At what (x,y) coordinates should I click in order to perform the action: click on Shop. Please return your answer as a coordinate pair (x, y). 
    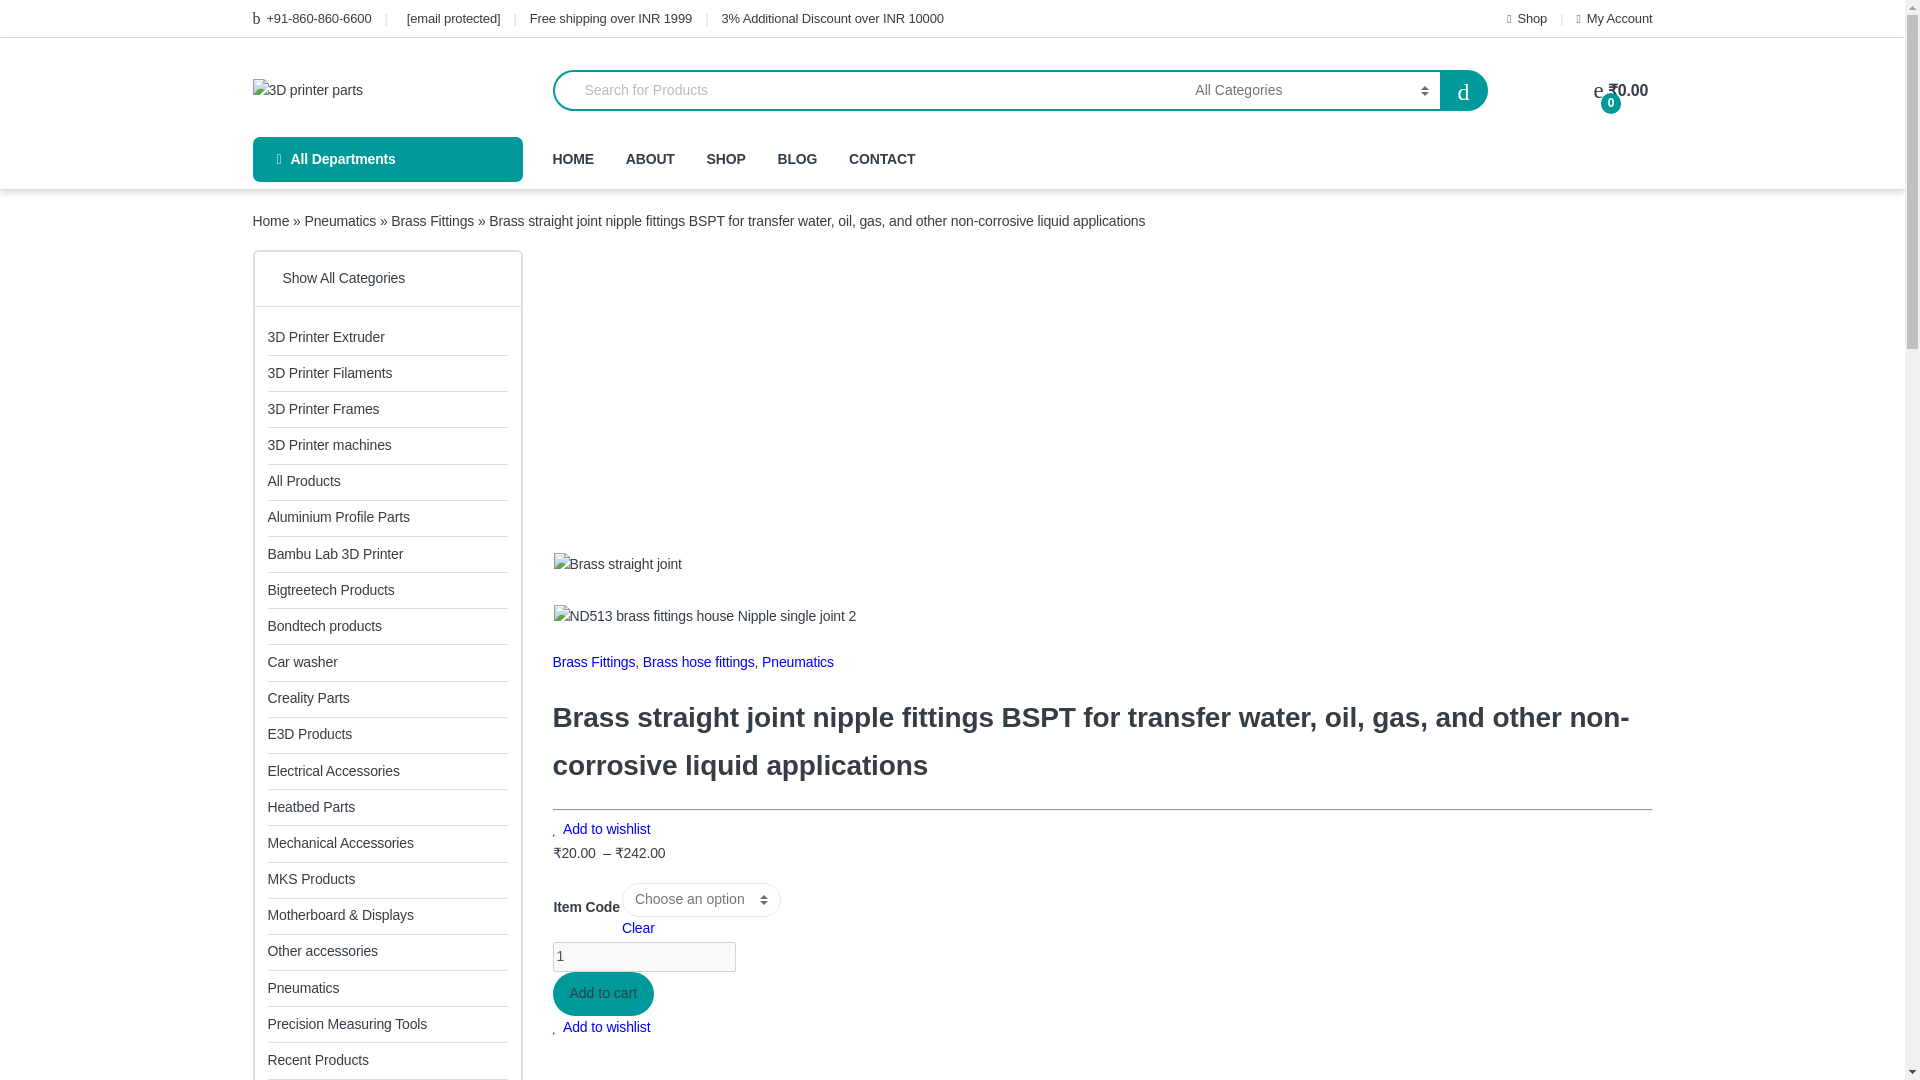
    Looking at the image, I should click on (1527, 18).